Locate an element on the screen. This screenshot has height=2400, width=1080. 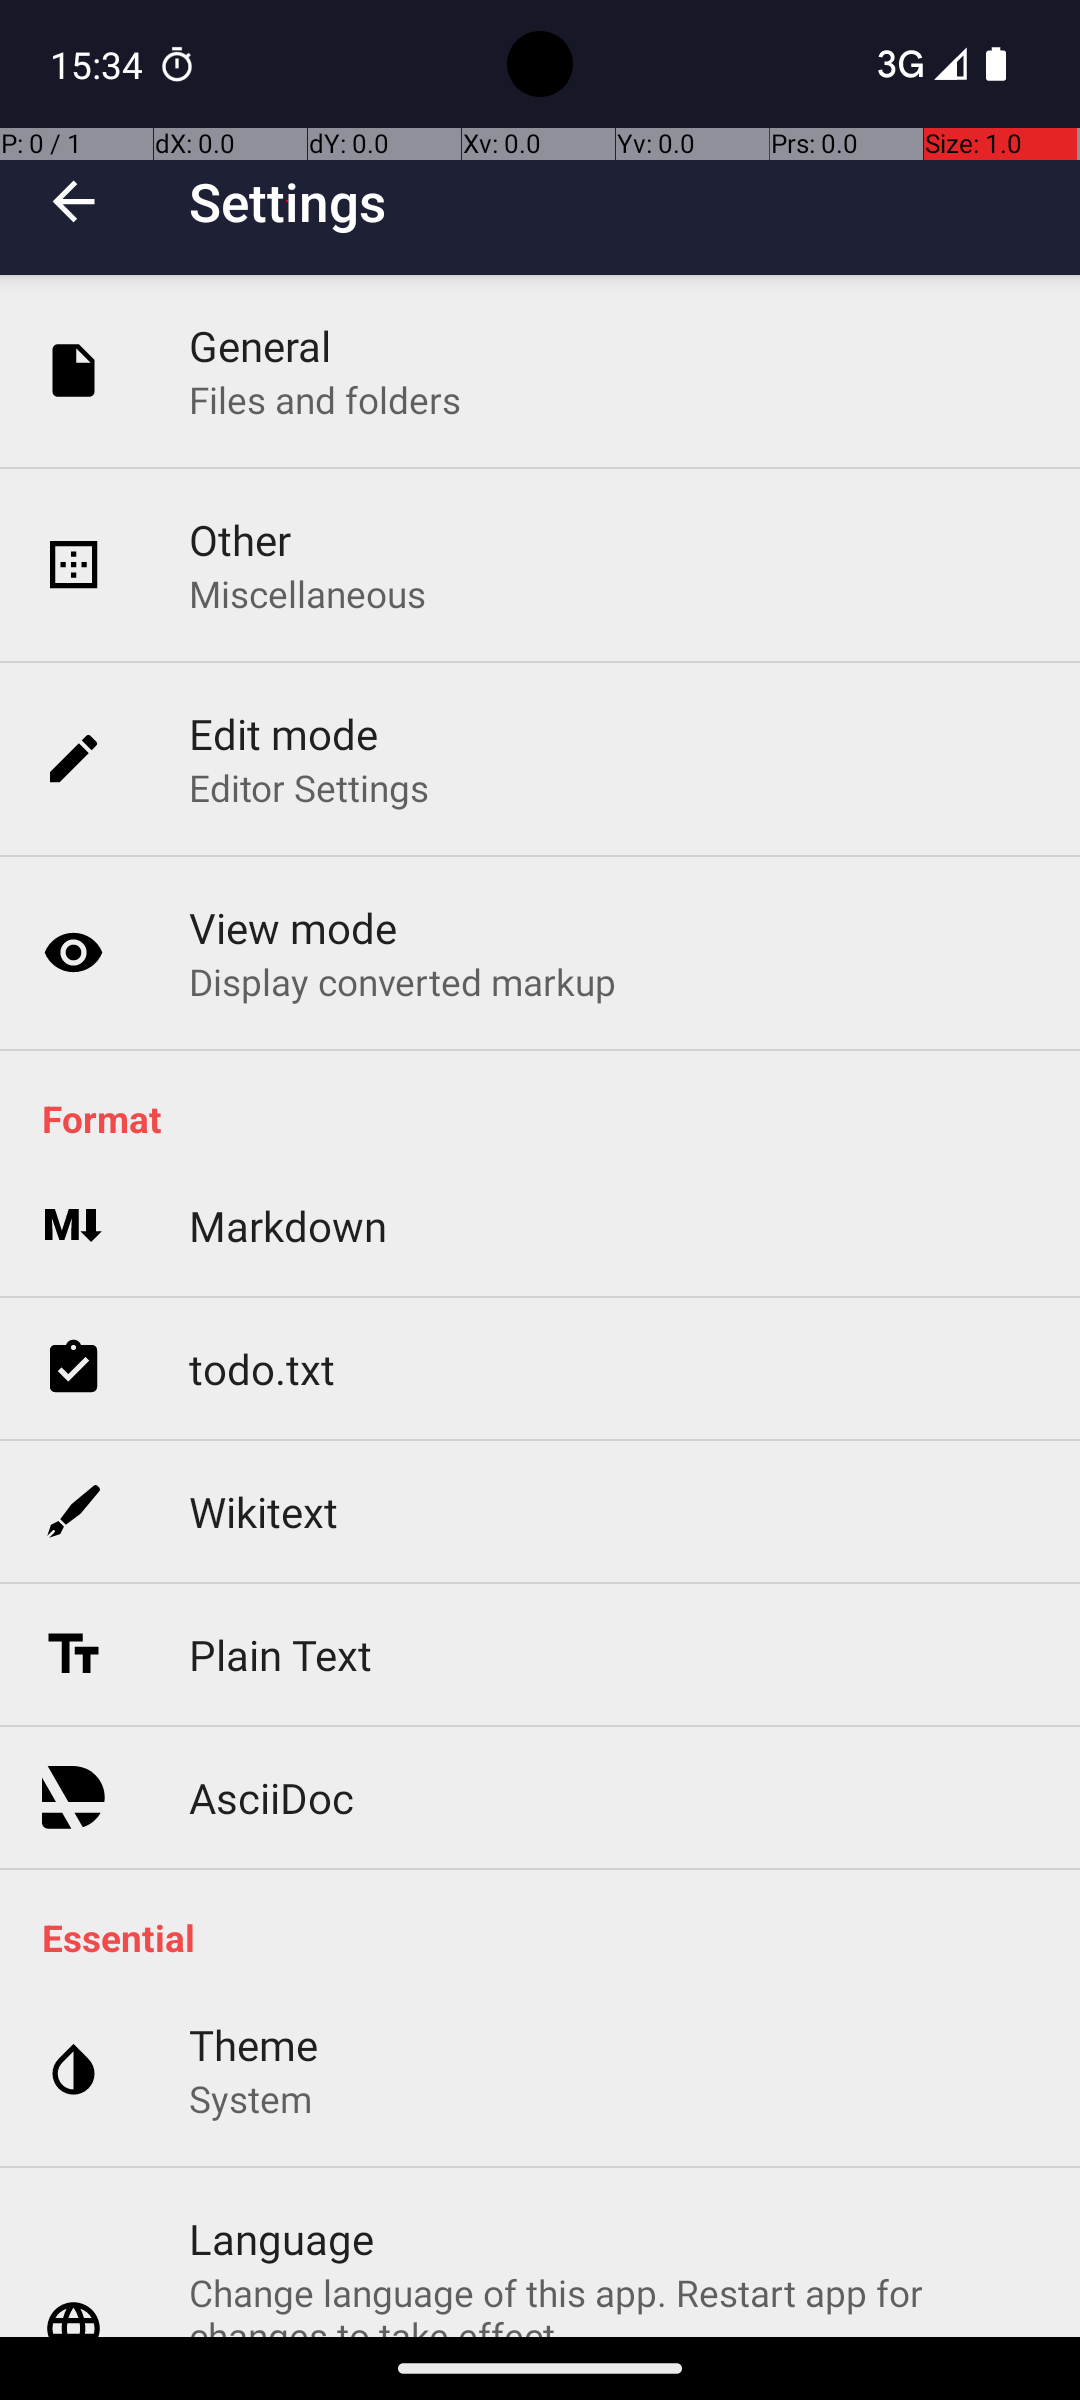
Files and folders is located at coordinates (325, 400).